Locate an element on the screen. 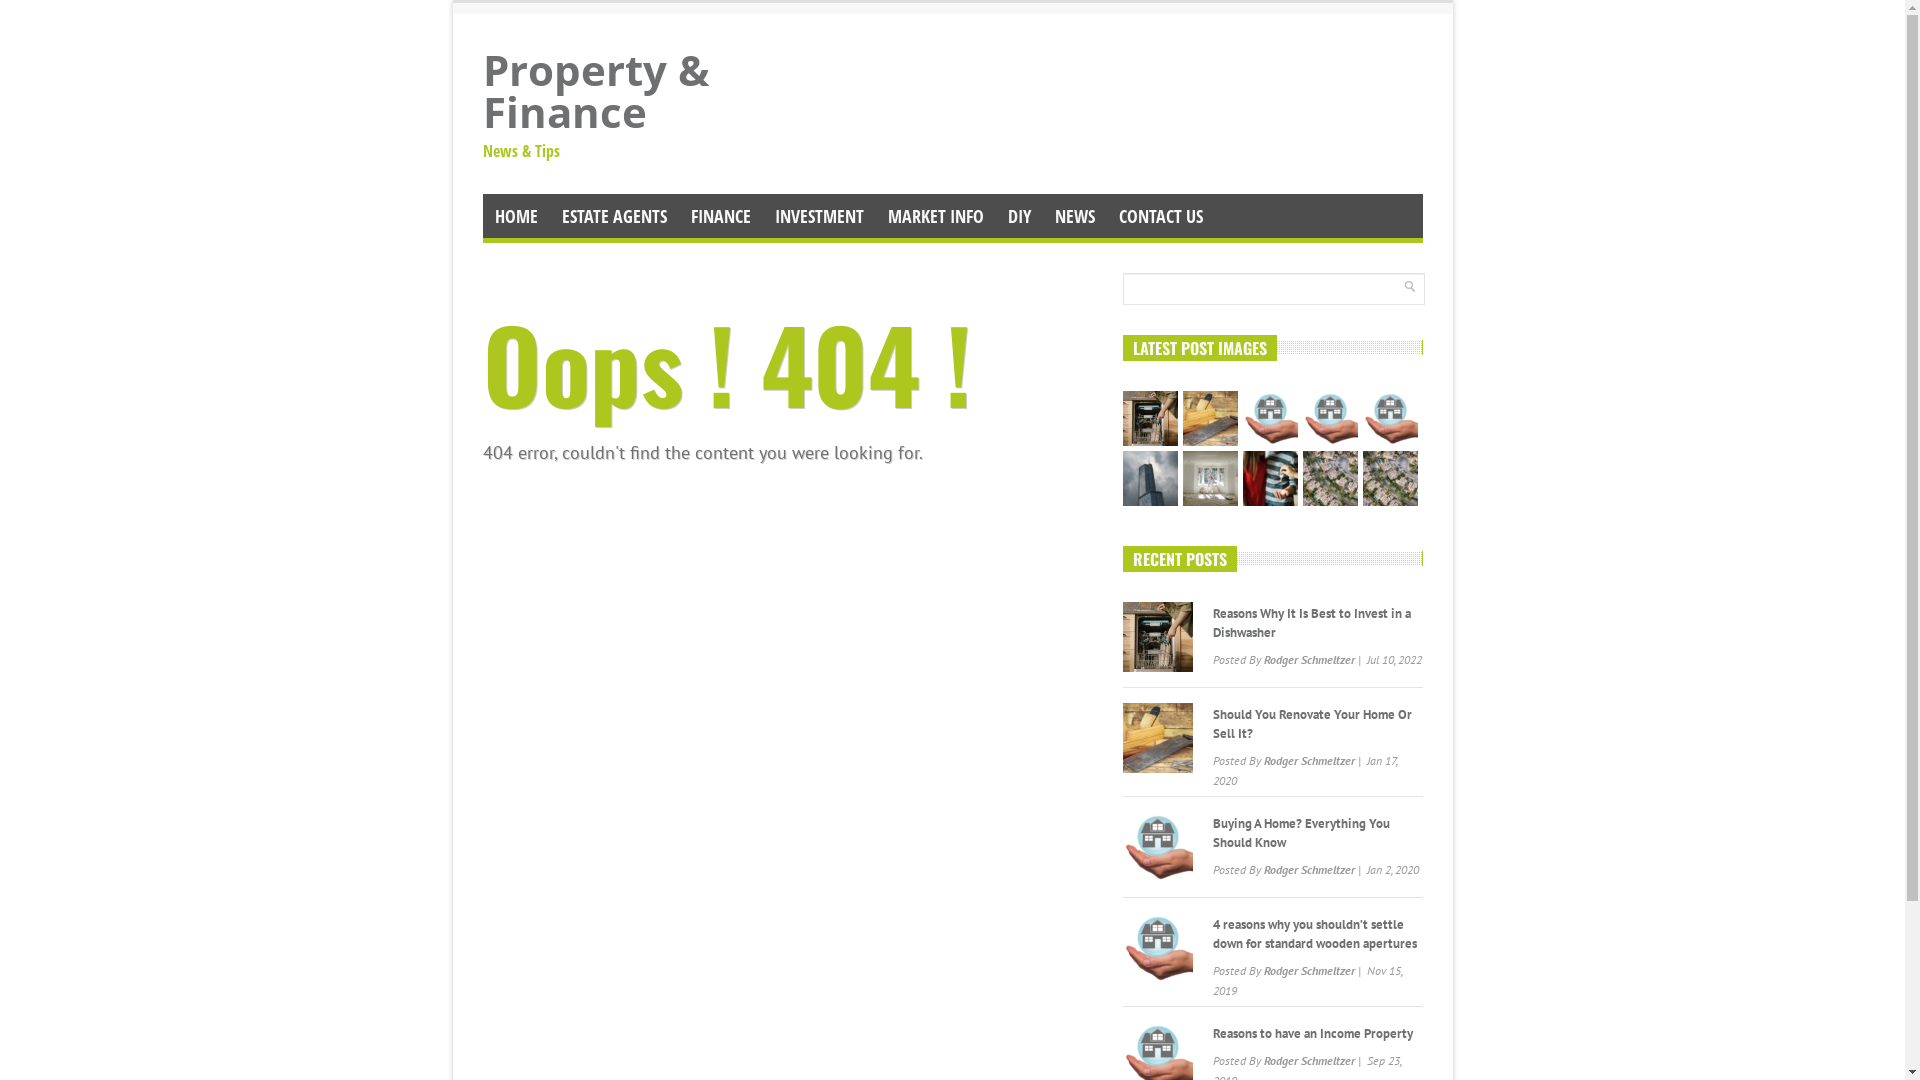 This screenshot has width=1920, height=1080. Property & Finance is located at coordinates (632, 91).